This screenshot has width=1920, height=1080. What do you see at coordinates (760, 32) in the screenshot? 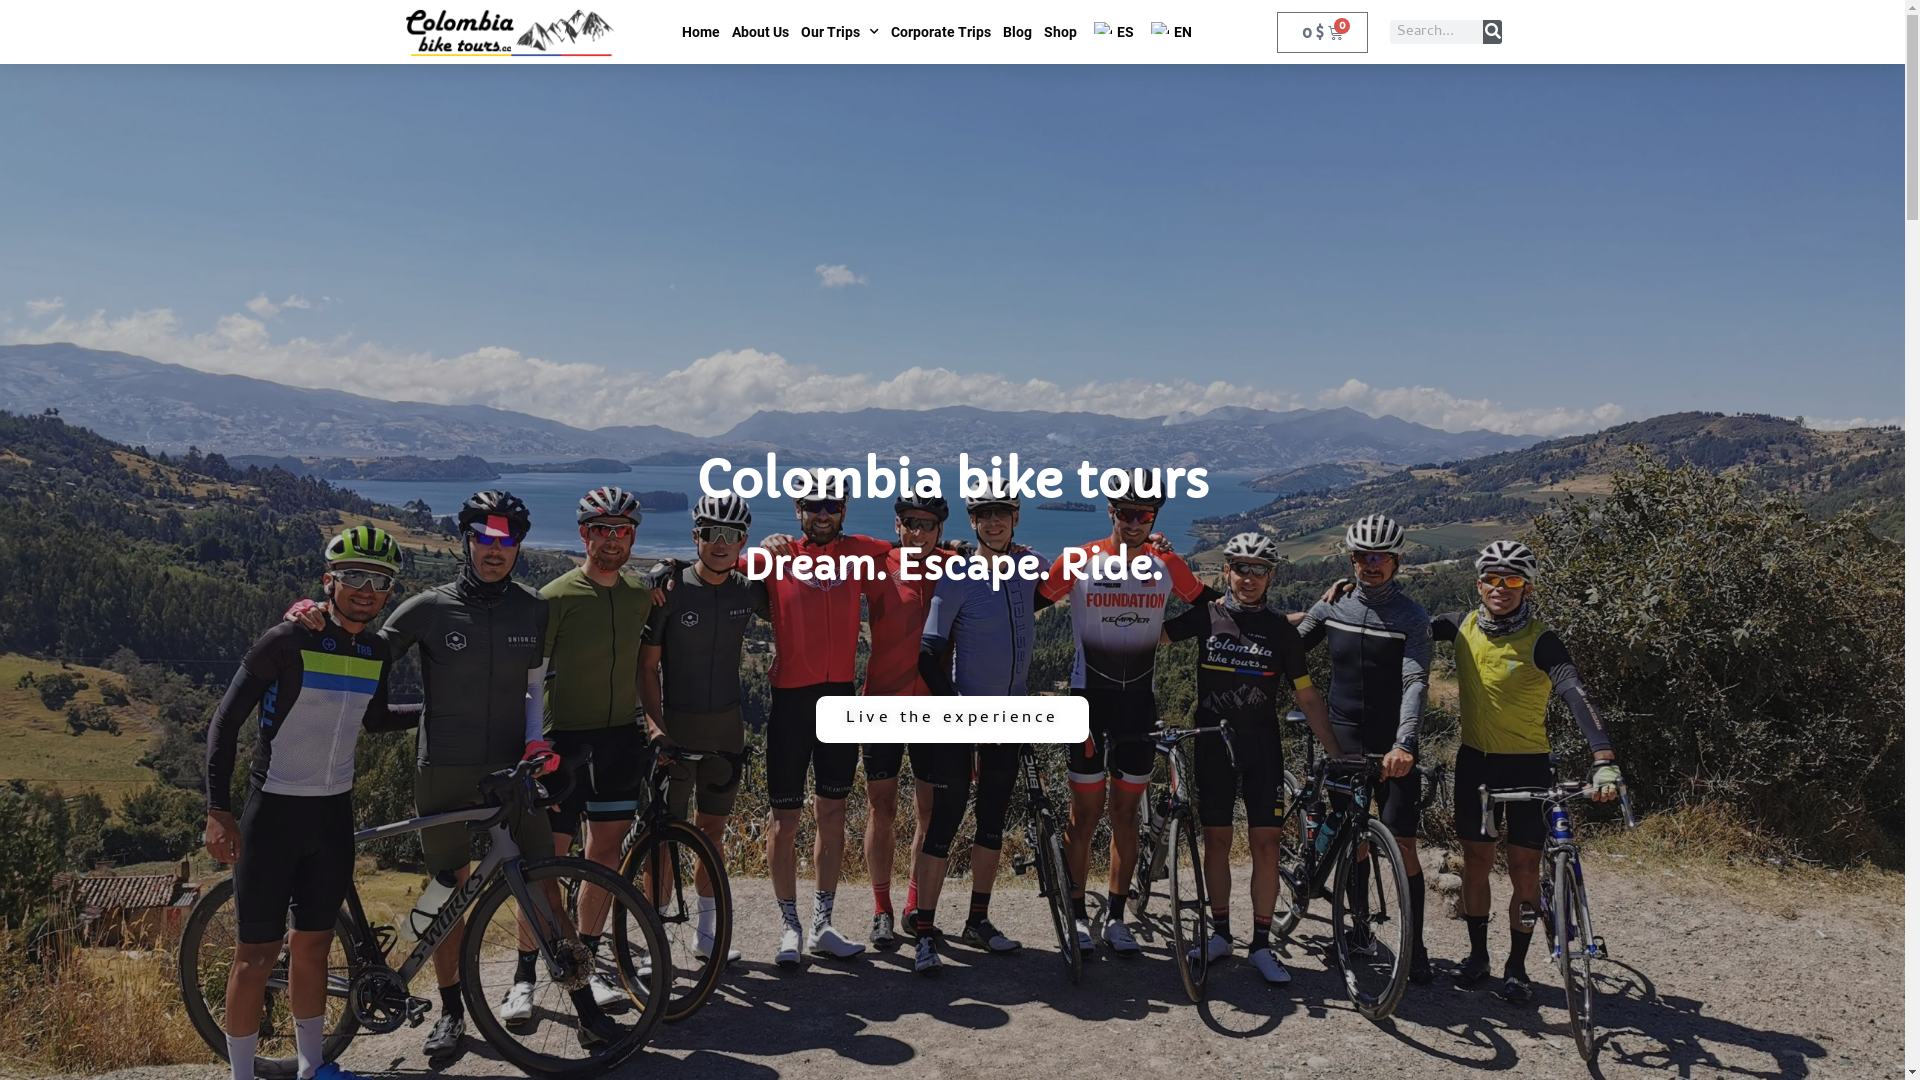
I see `About Us` at bounding box center [760, 32].